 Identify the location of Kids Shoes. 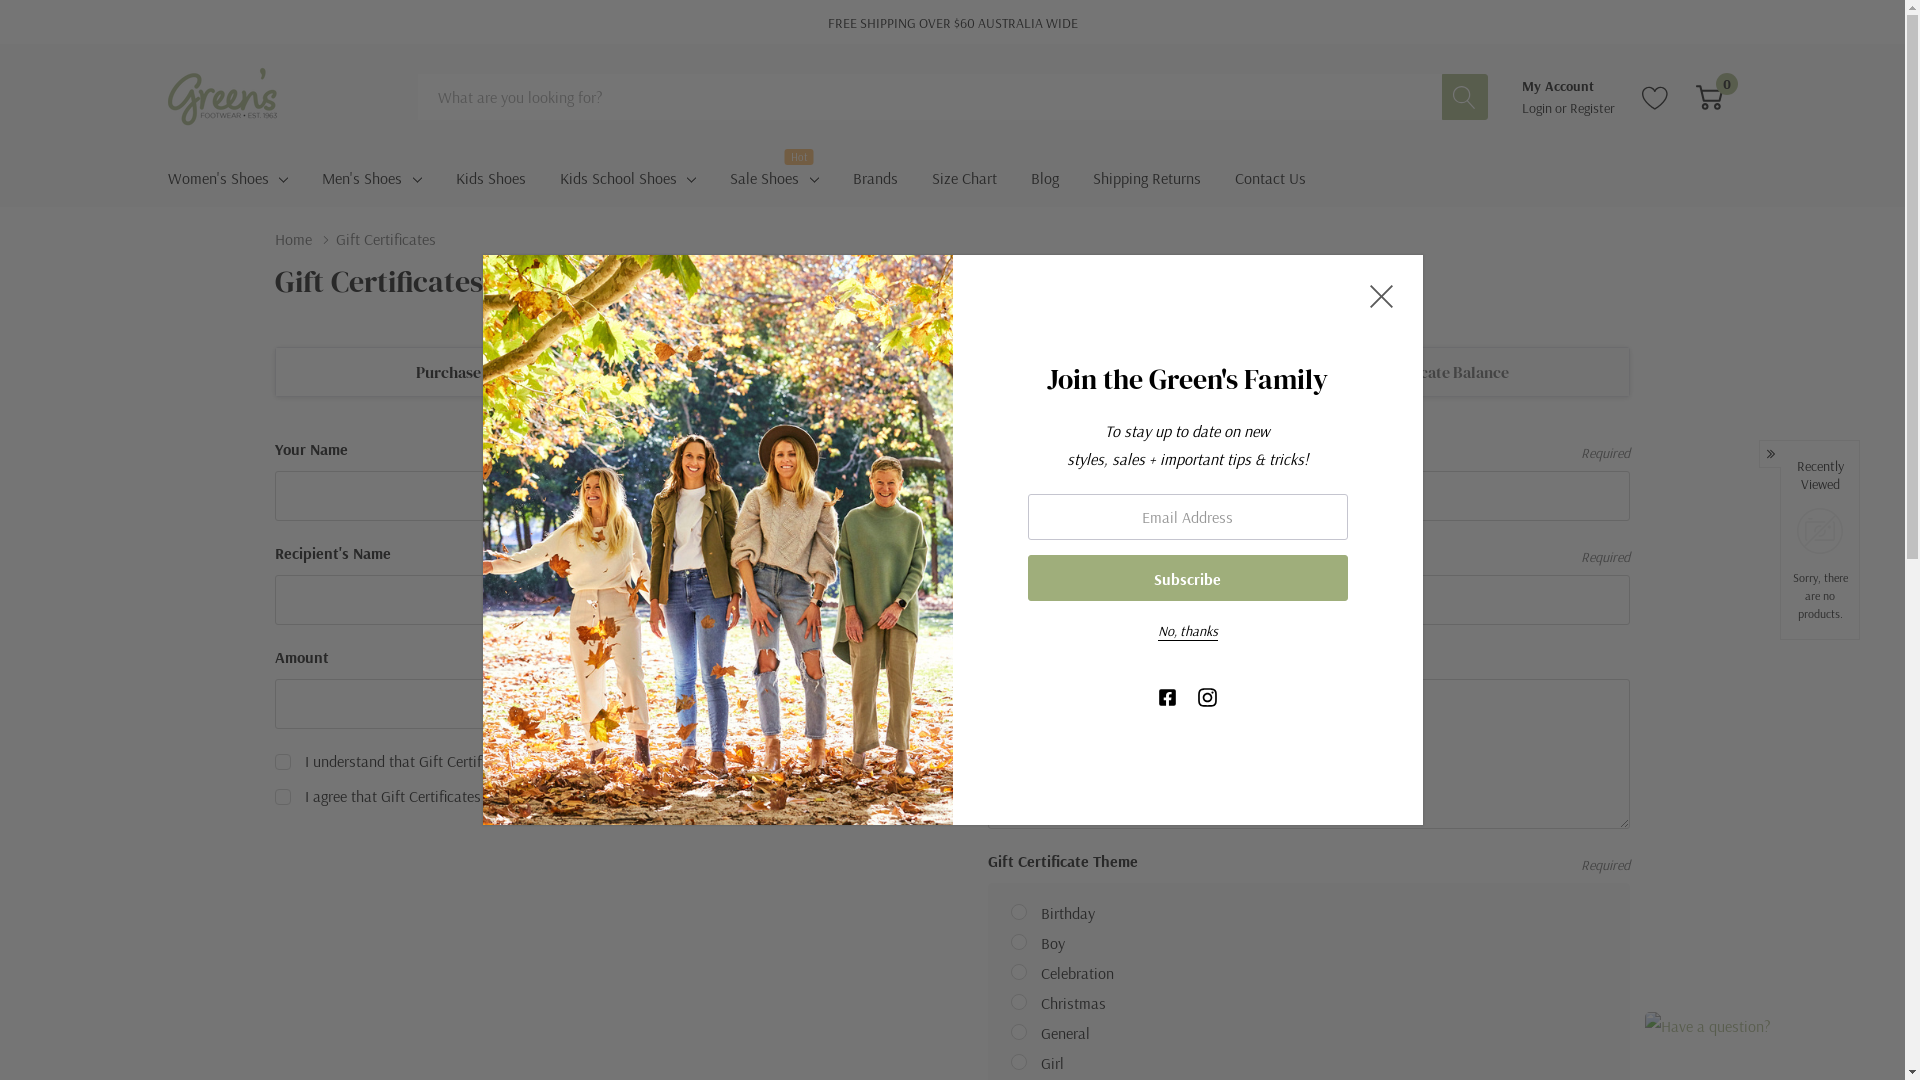
(491, 178).